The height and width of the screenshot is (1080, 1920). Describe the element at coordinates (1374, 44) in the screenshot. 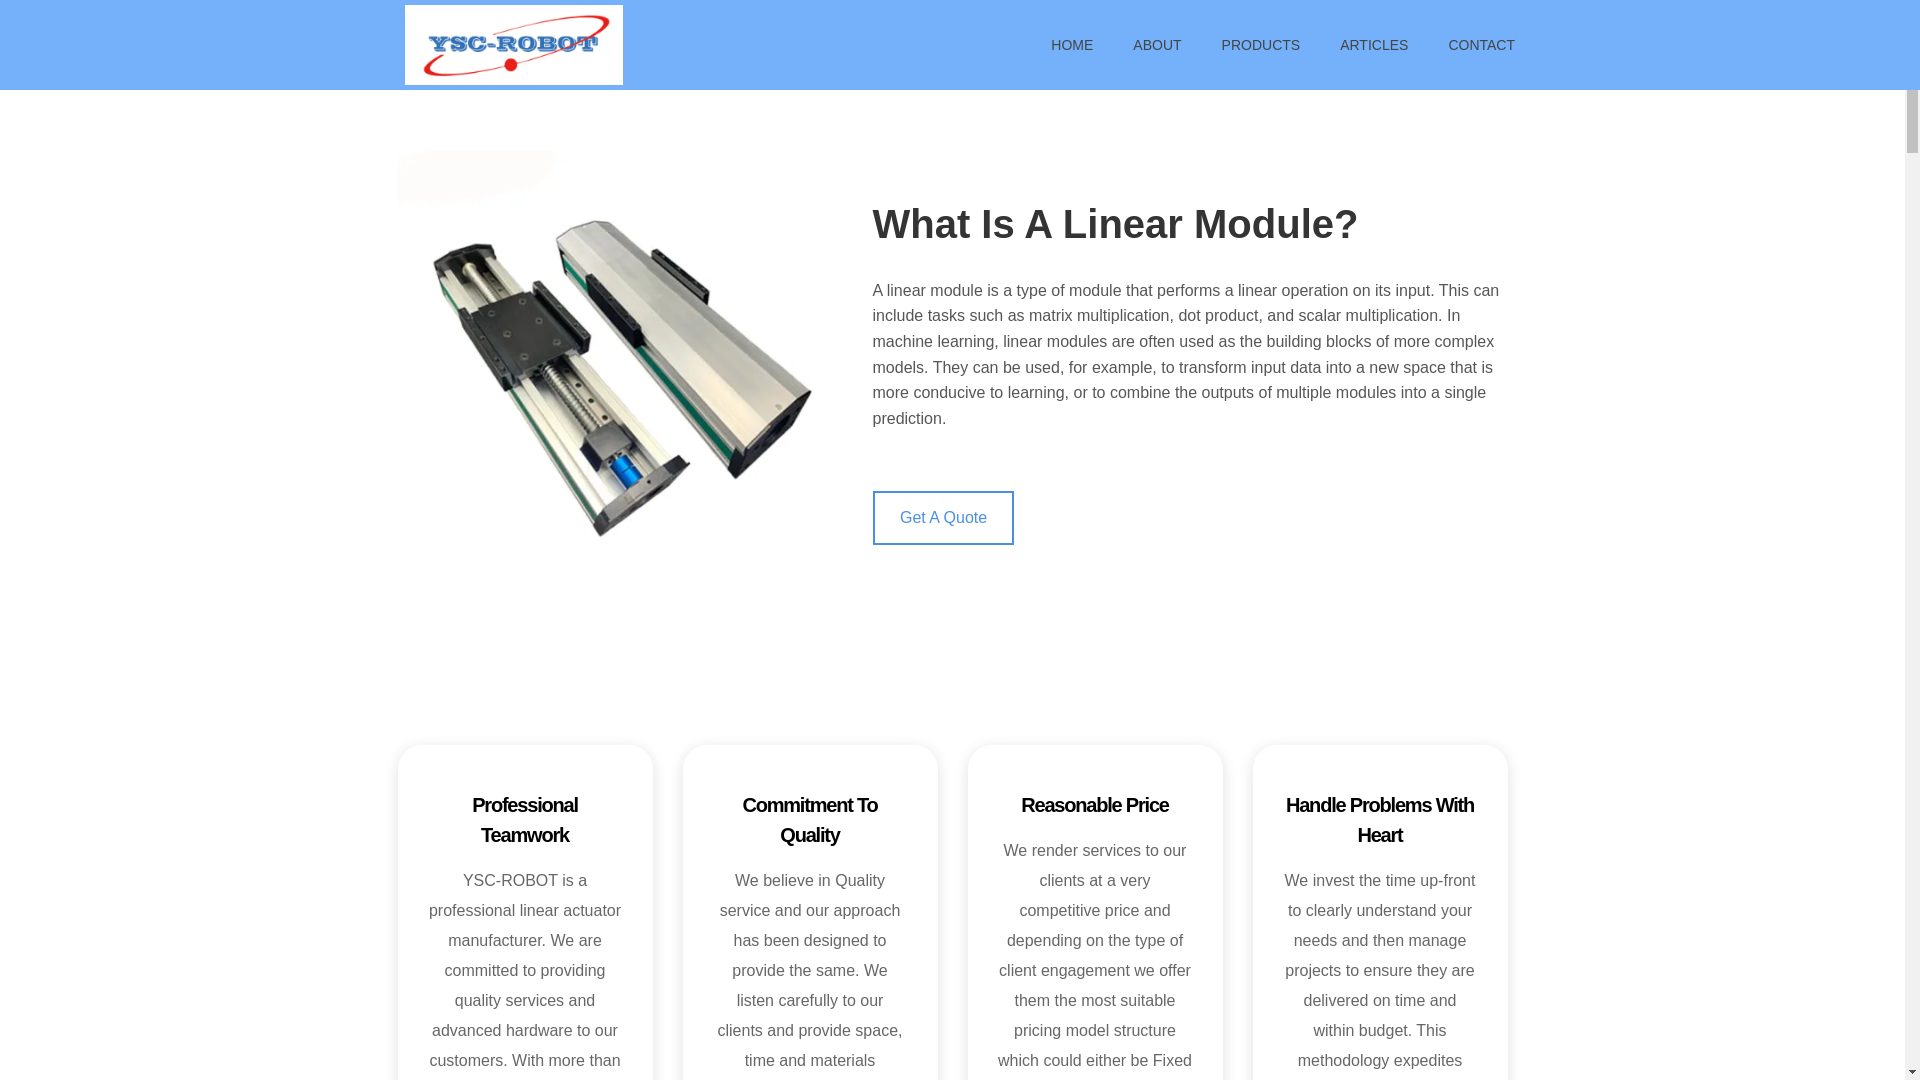

I see `ARTICLES` at that location.